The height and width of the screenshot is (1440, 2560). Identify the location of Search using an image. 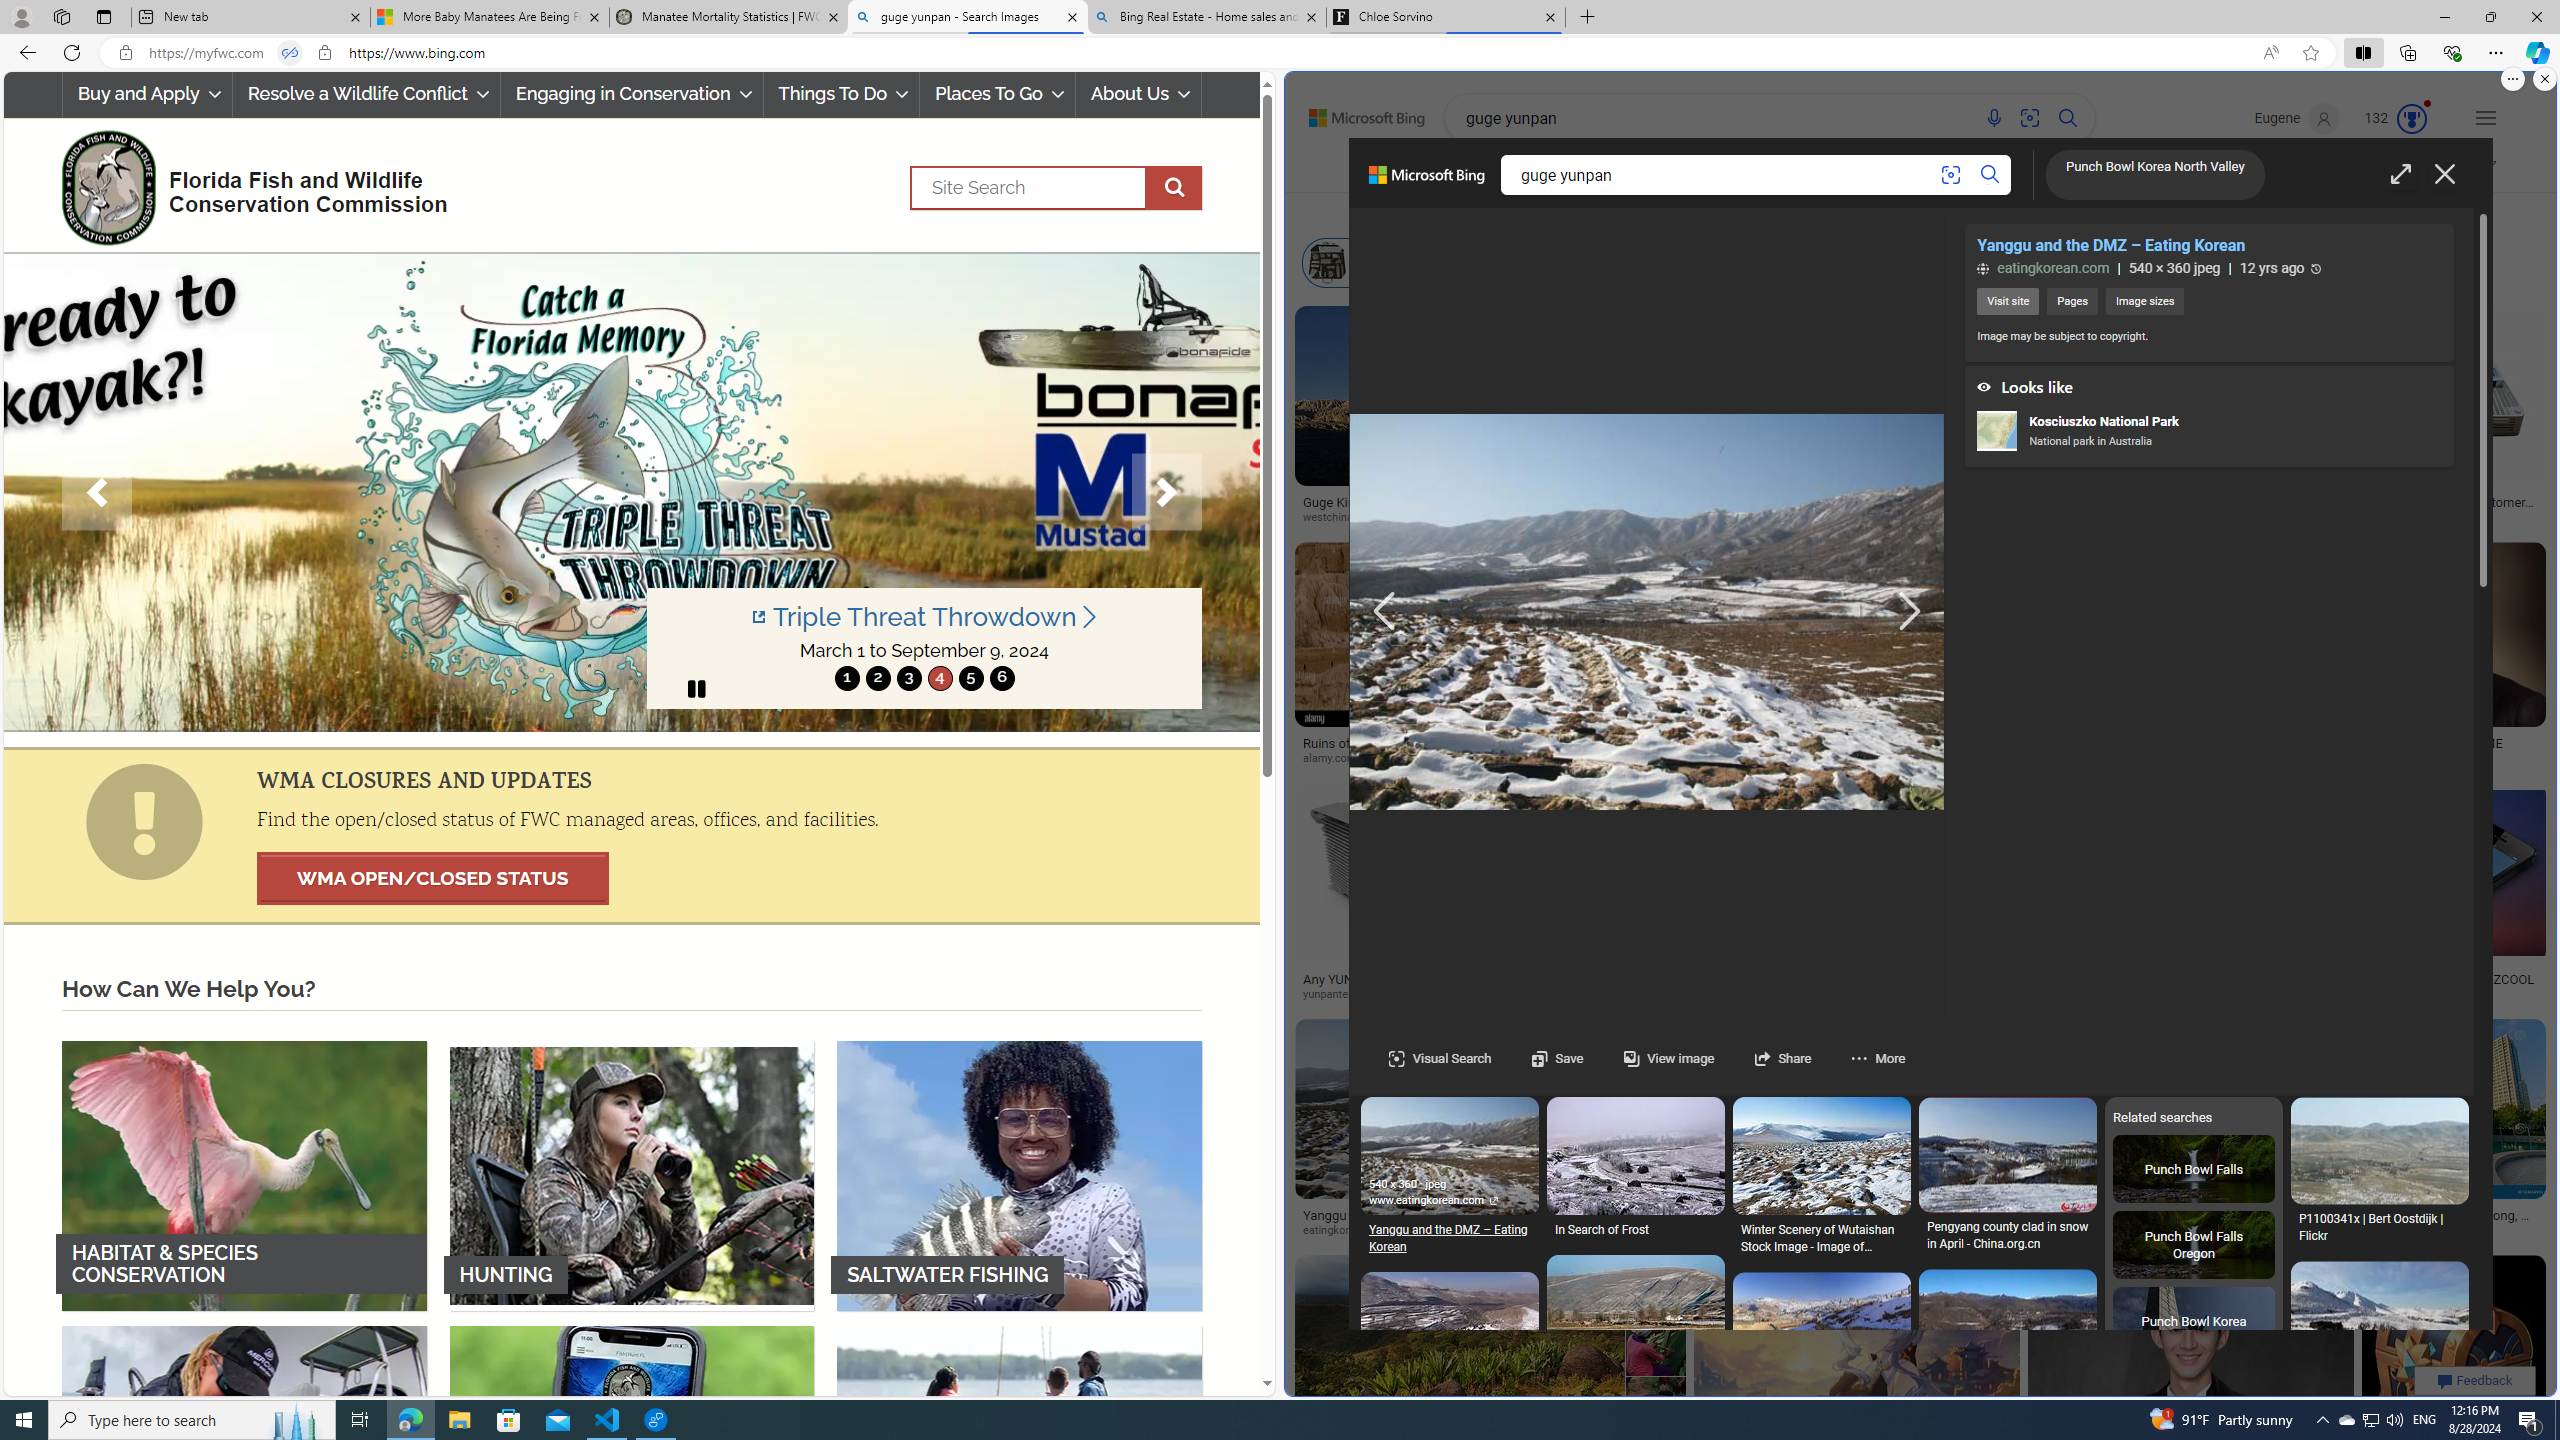
(1950, 176).